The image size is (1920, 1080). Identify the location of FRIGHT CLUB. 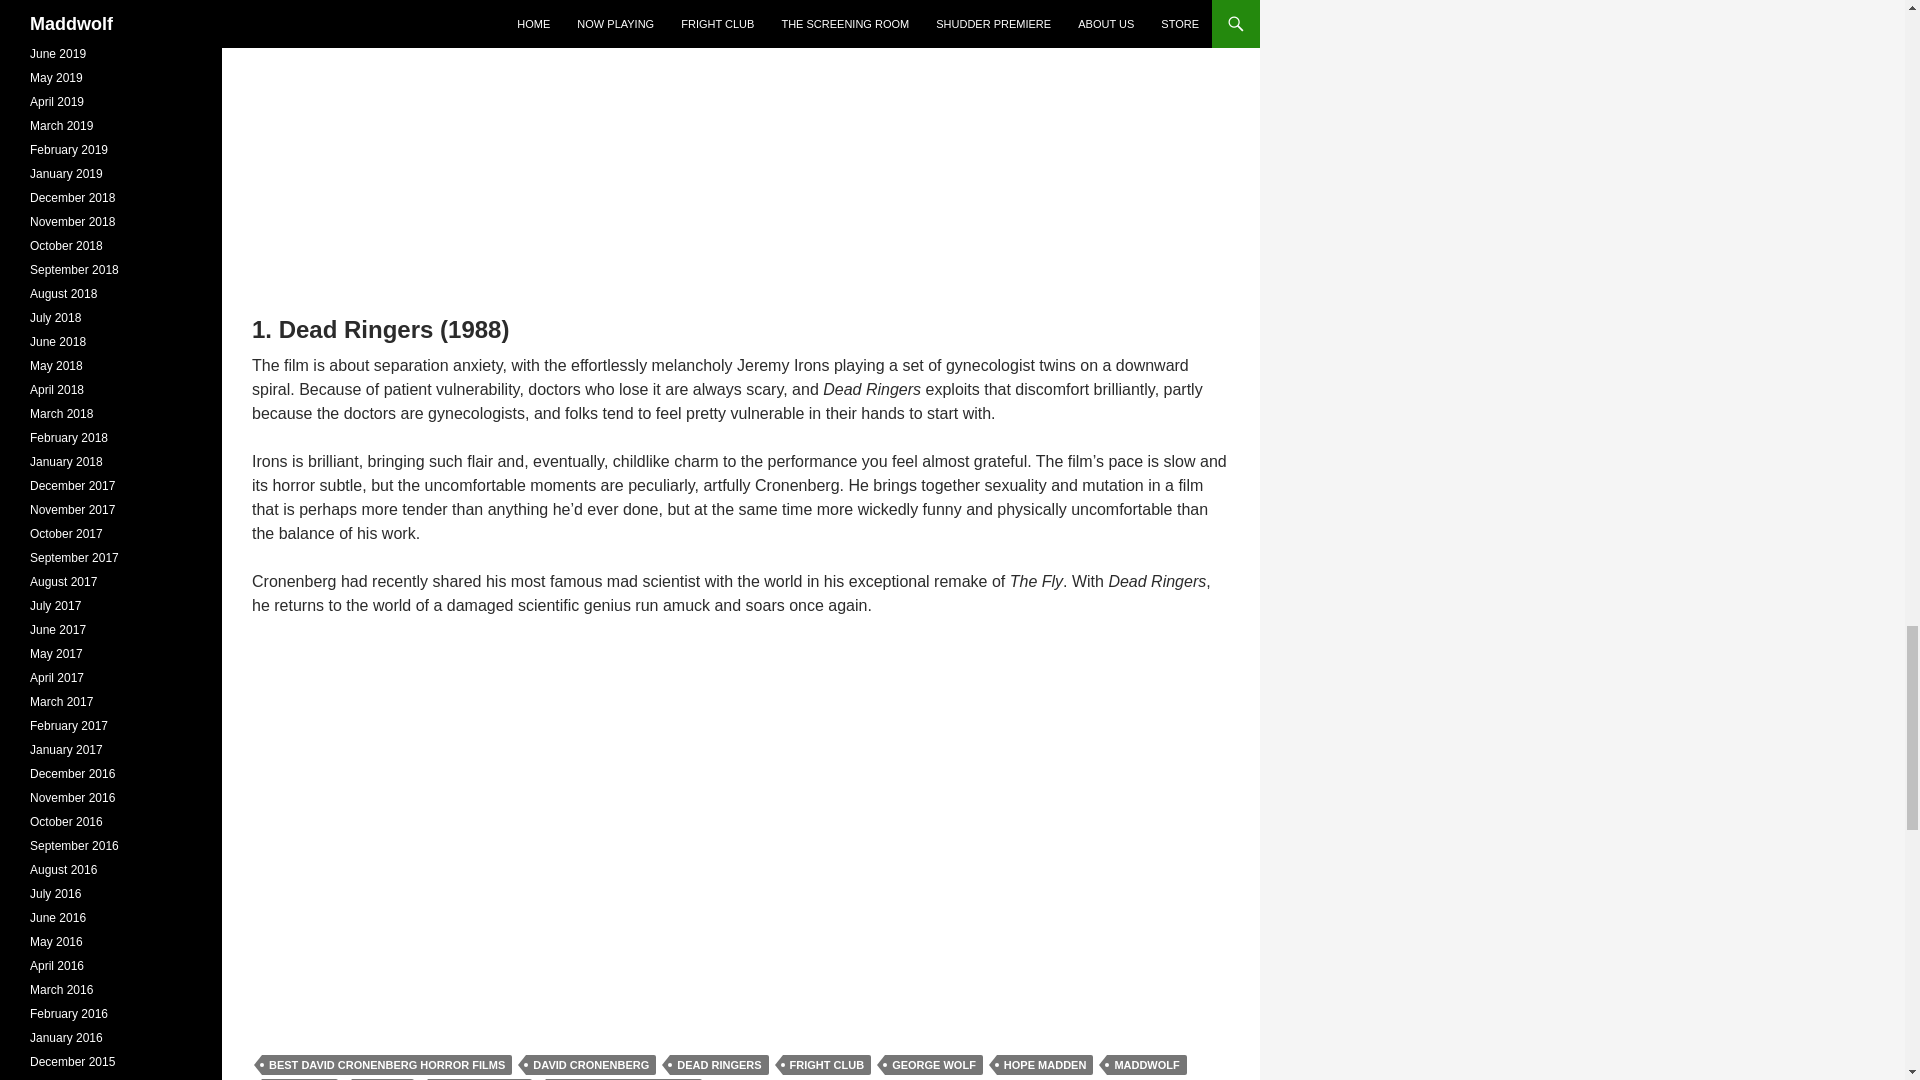
(827, 1064).